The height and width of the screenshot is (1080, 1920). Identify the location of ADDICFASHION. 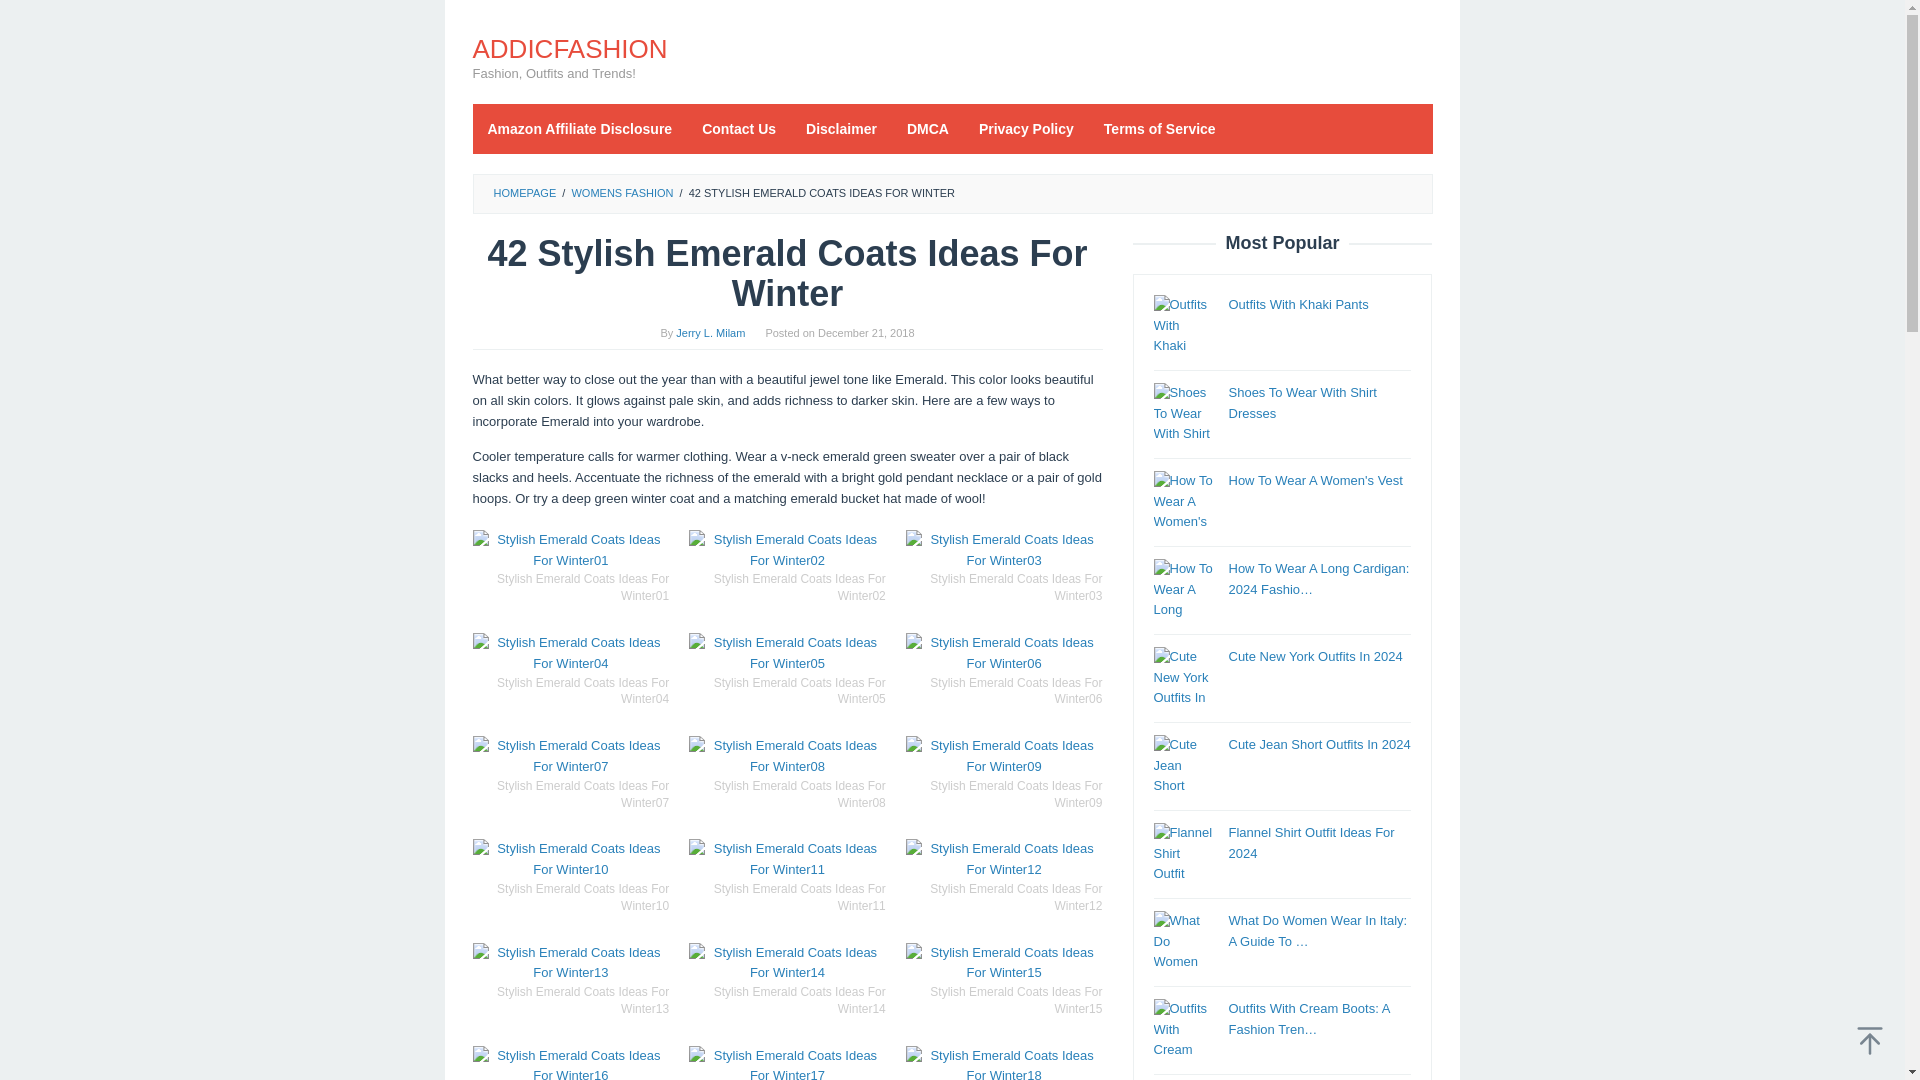
(569, 48).